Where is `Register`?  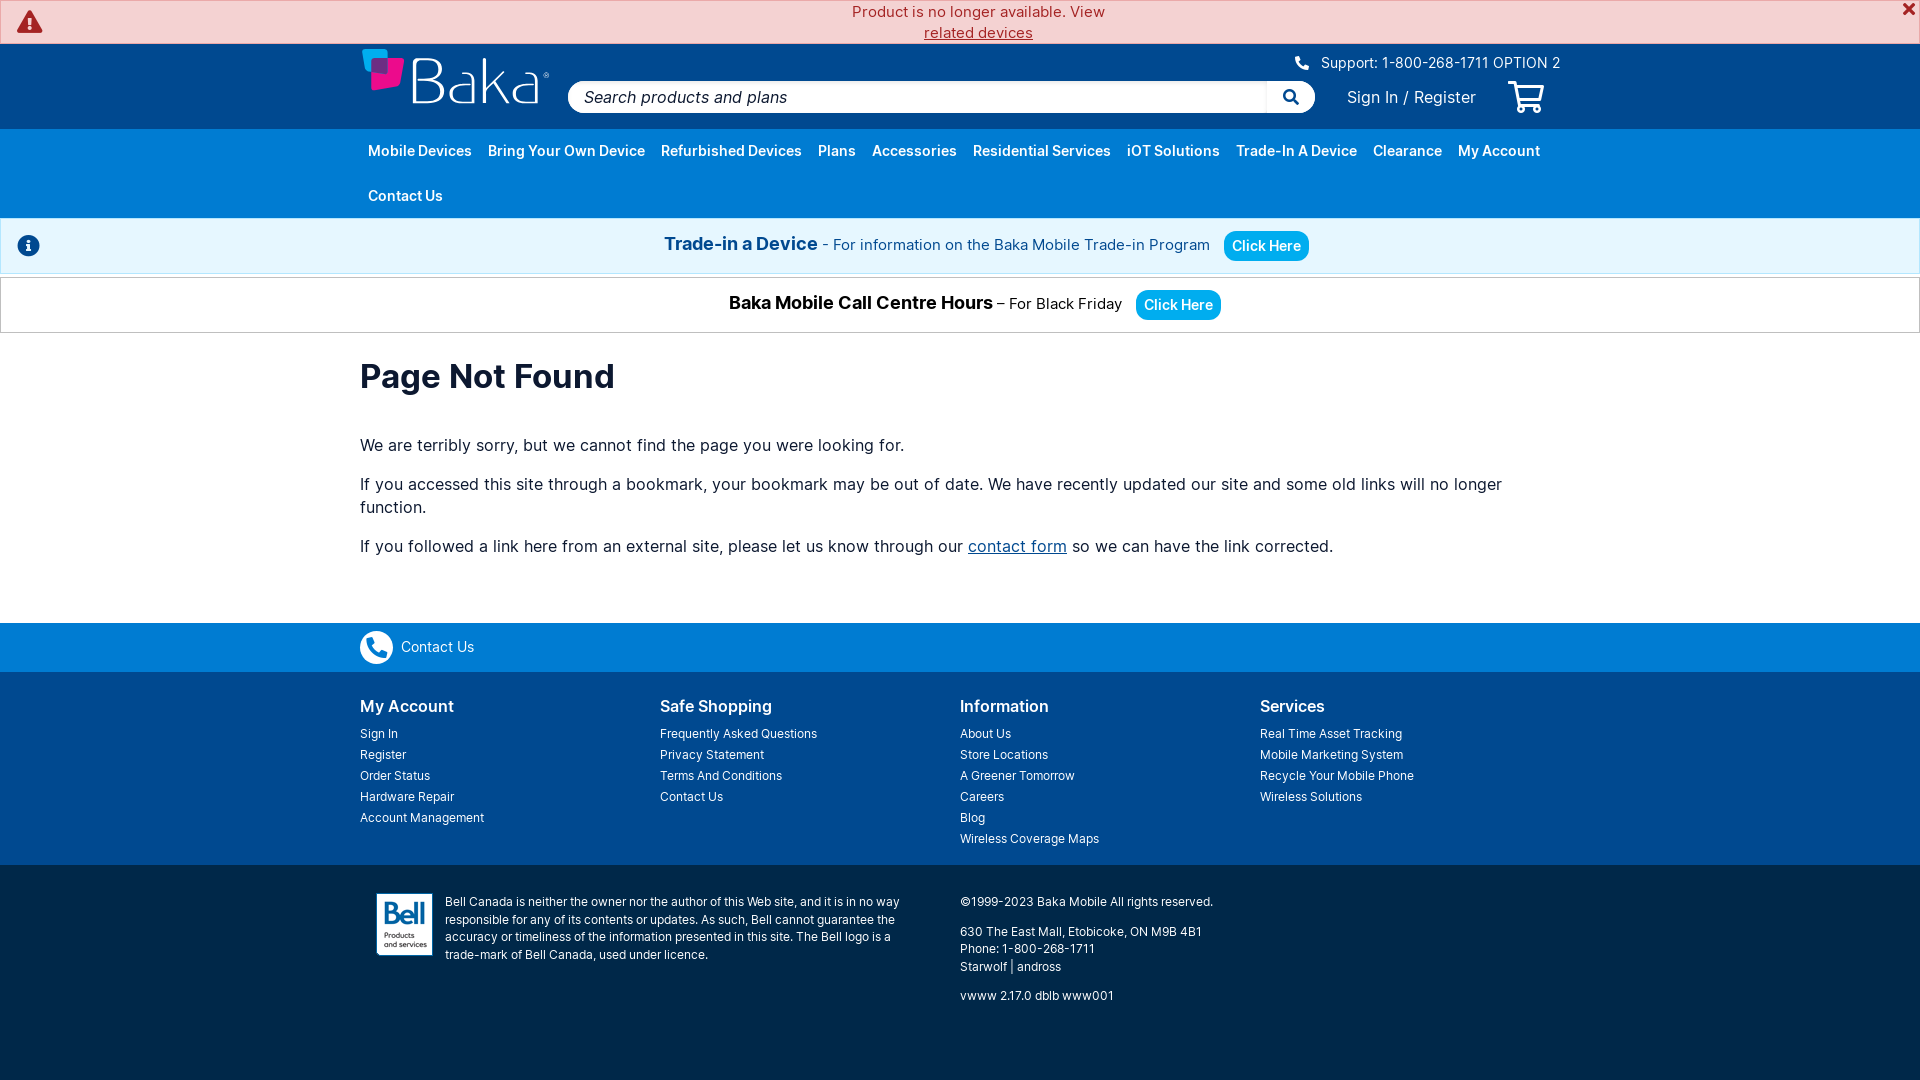
Register is located at coordinates (510, 754).